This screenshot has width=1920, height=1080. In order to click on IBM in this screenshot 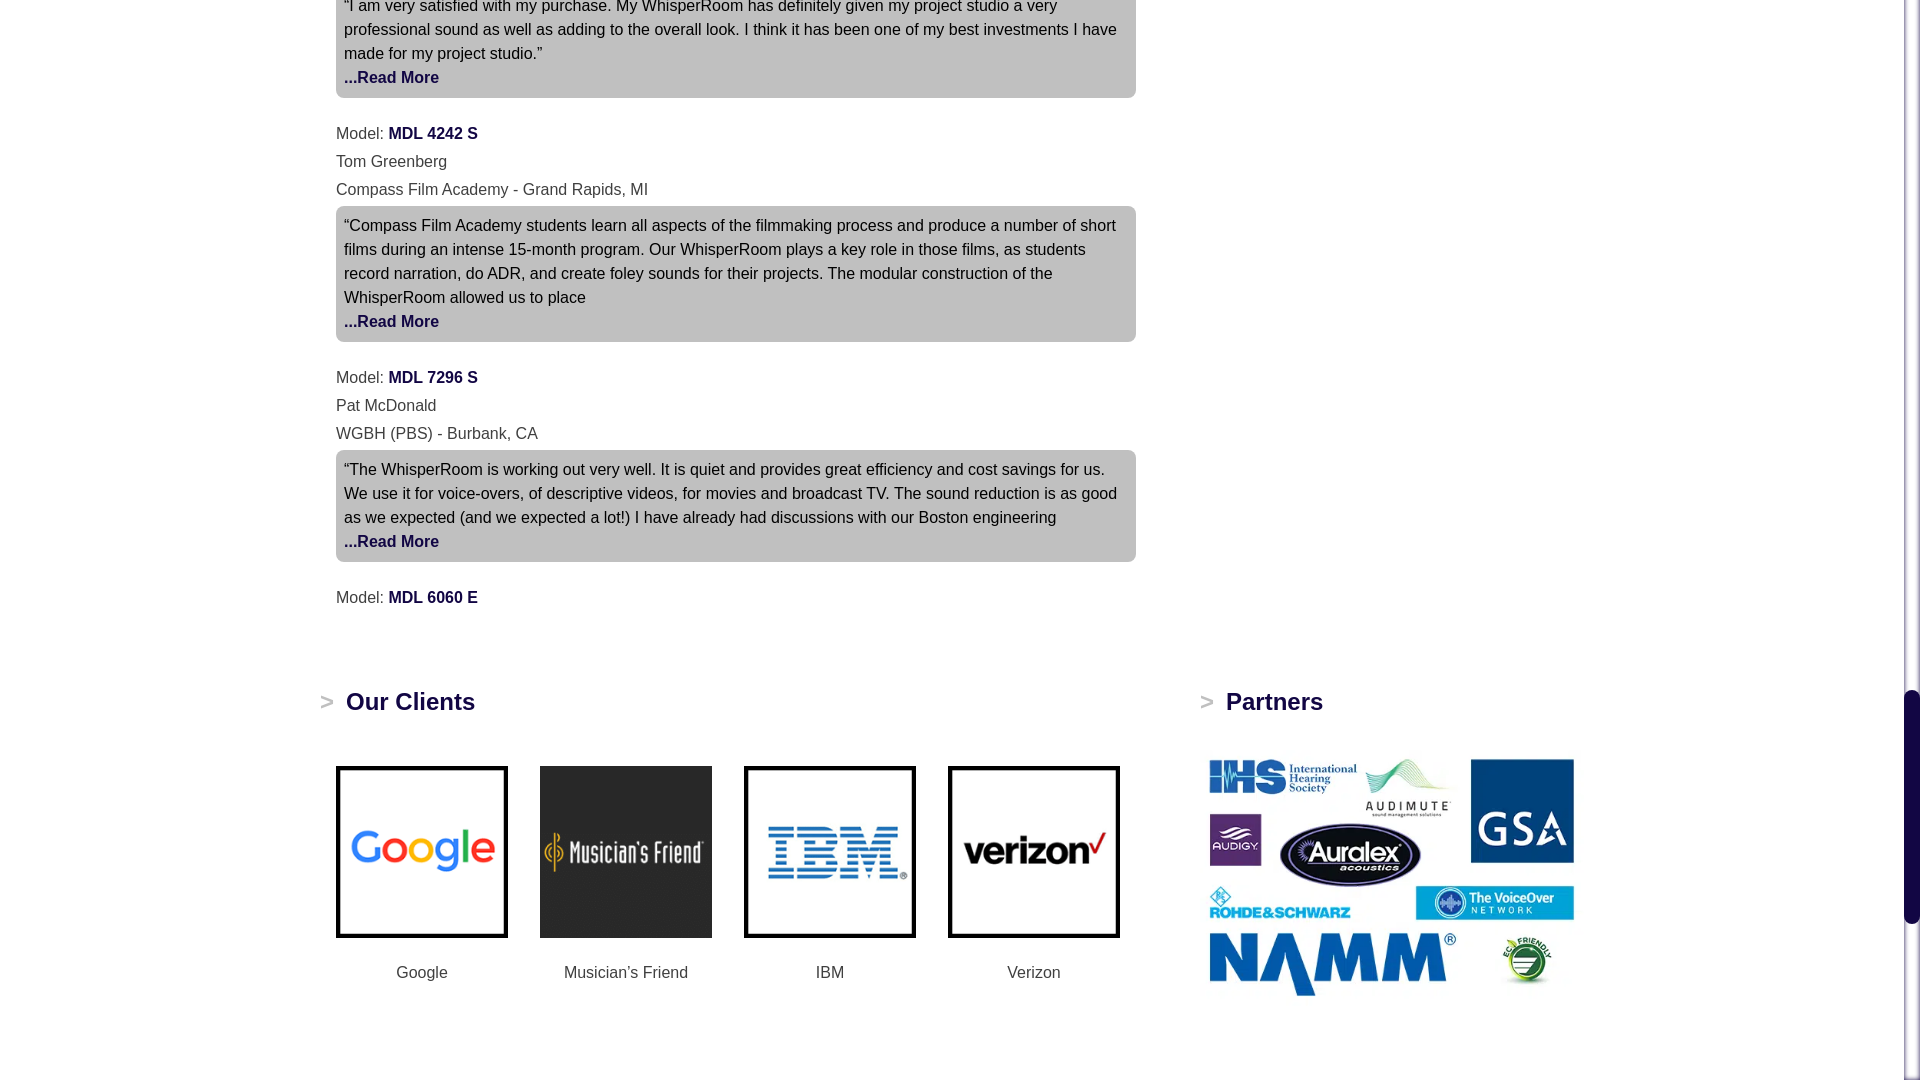, I will do `click(829, 851)`.